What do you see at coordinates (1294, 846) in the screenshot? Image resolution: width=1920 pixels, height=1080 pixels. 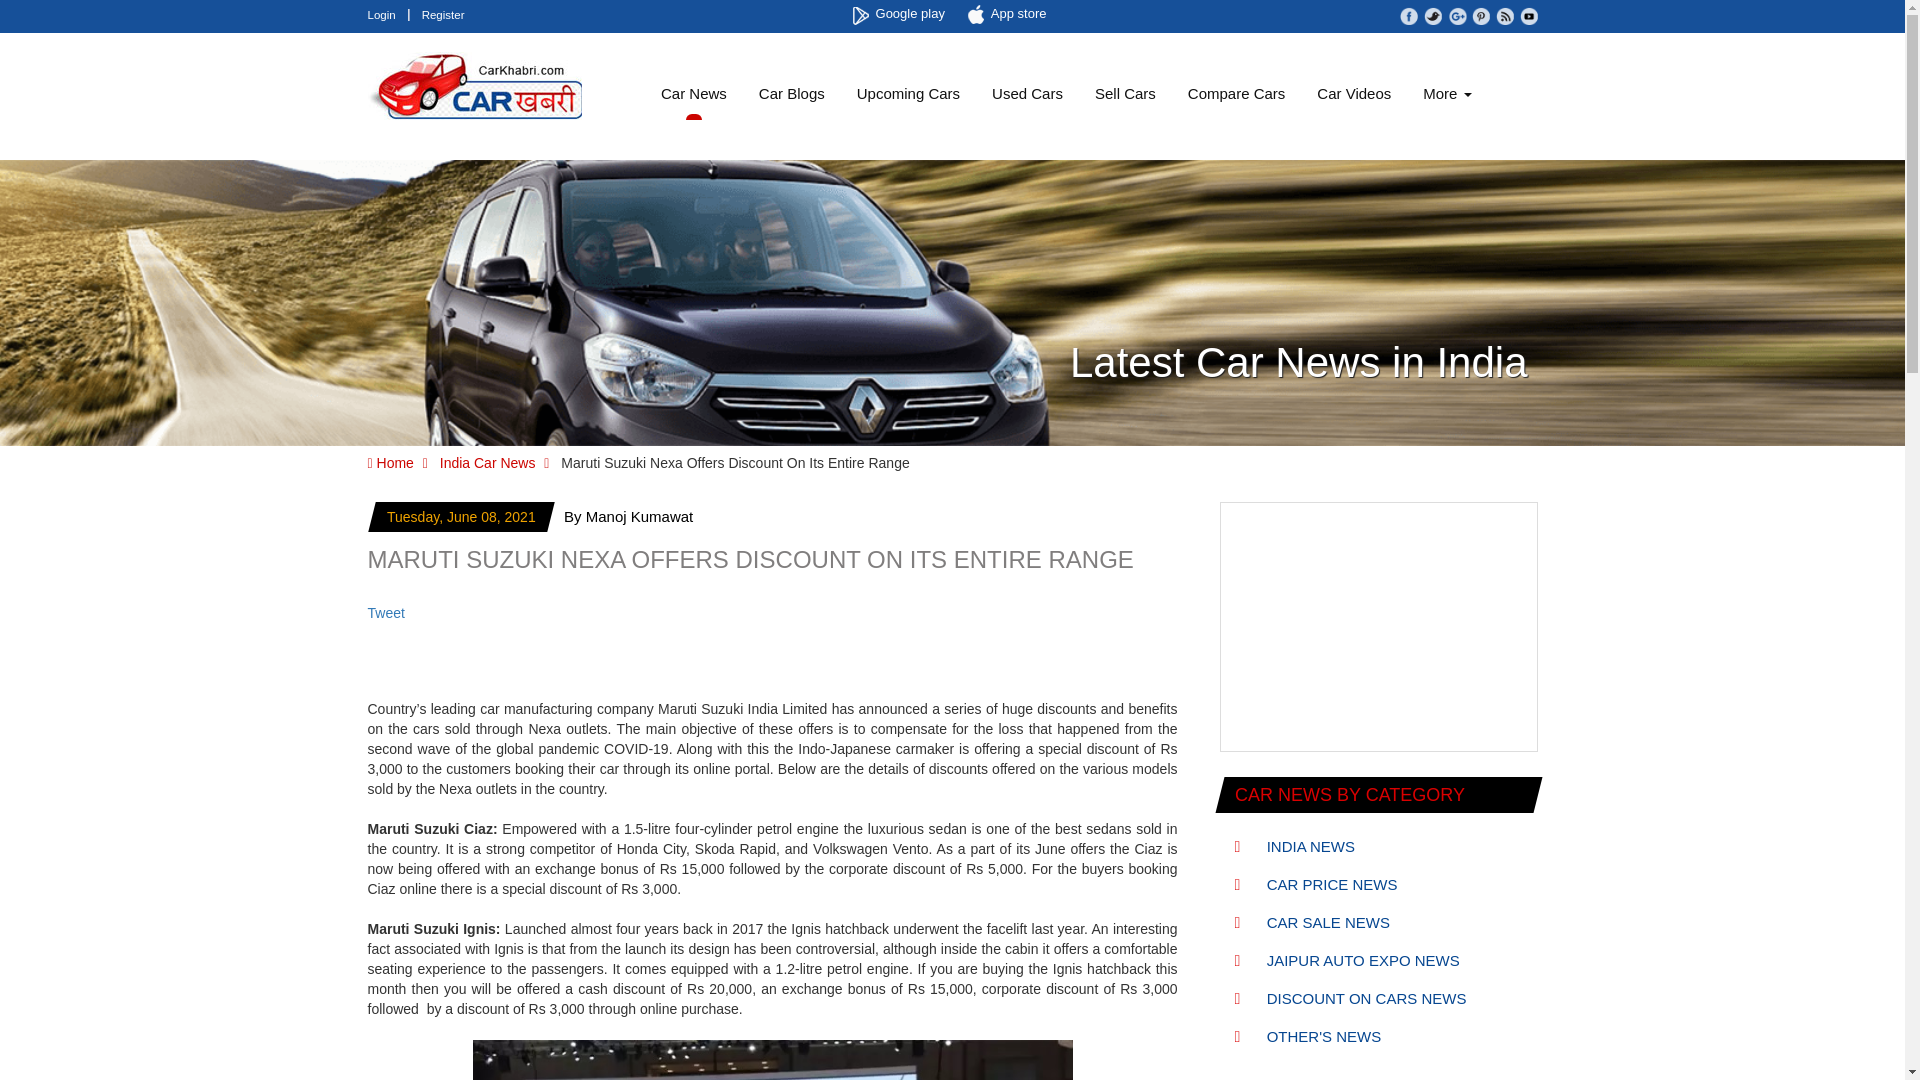 I see `India News` at bounding box center [1294, 846].